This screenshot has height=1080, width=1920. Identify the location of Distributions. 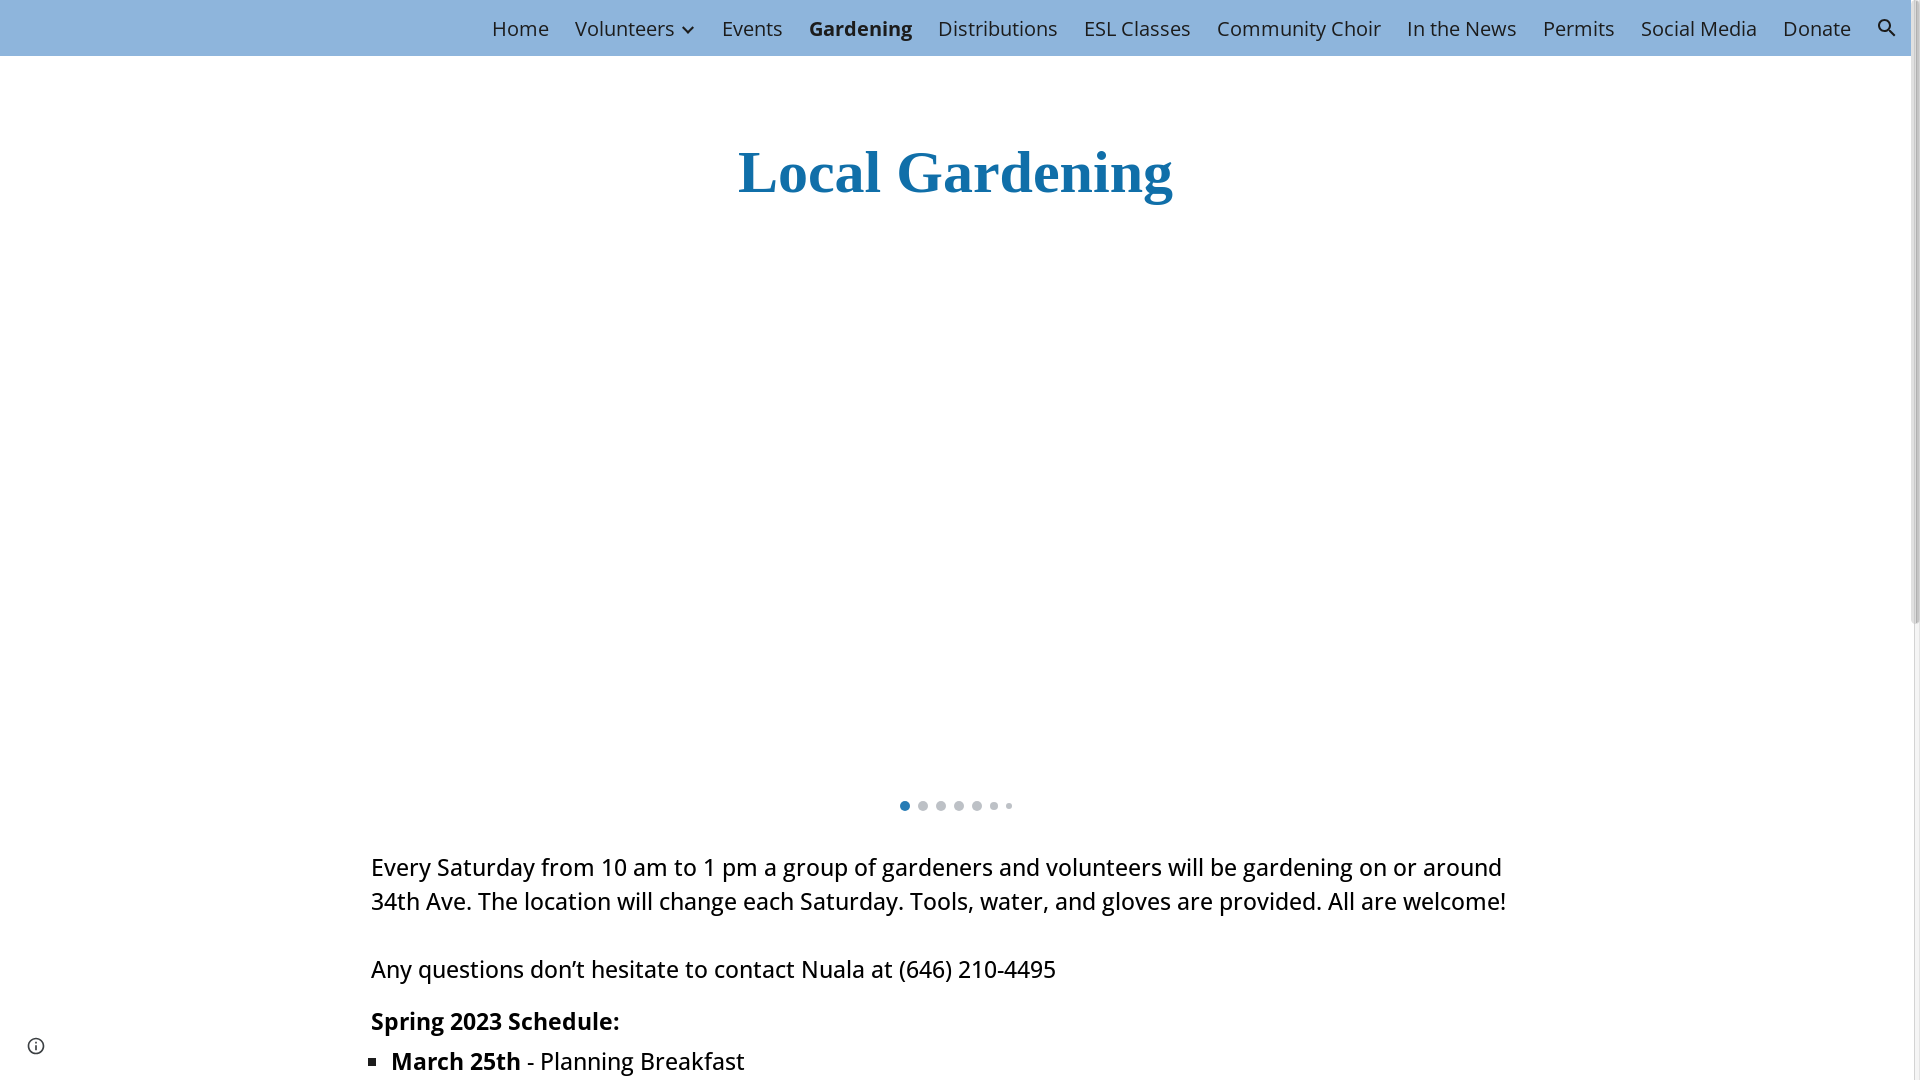
(998, 28).